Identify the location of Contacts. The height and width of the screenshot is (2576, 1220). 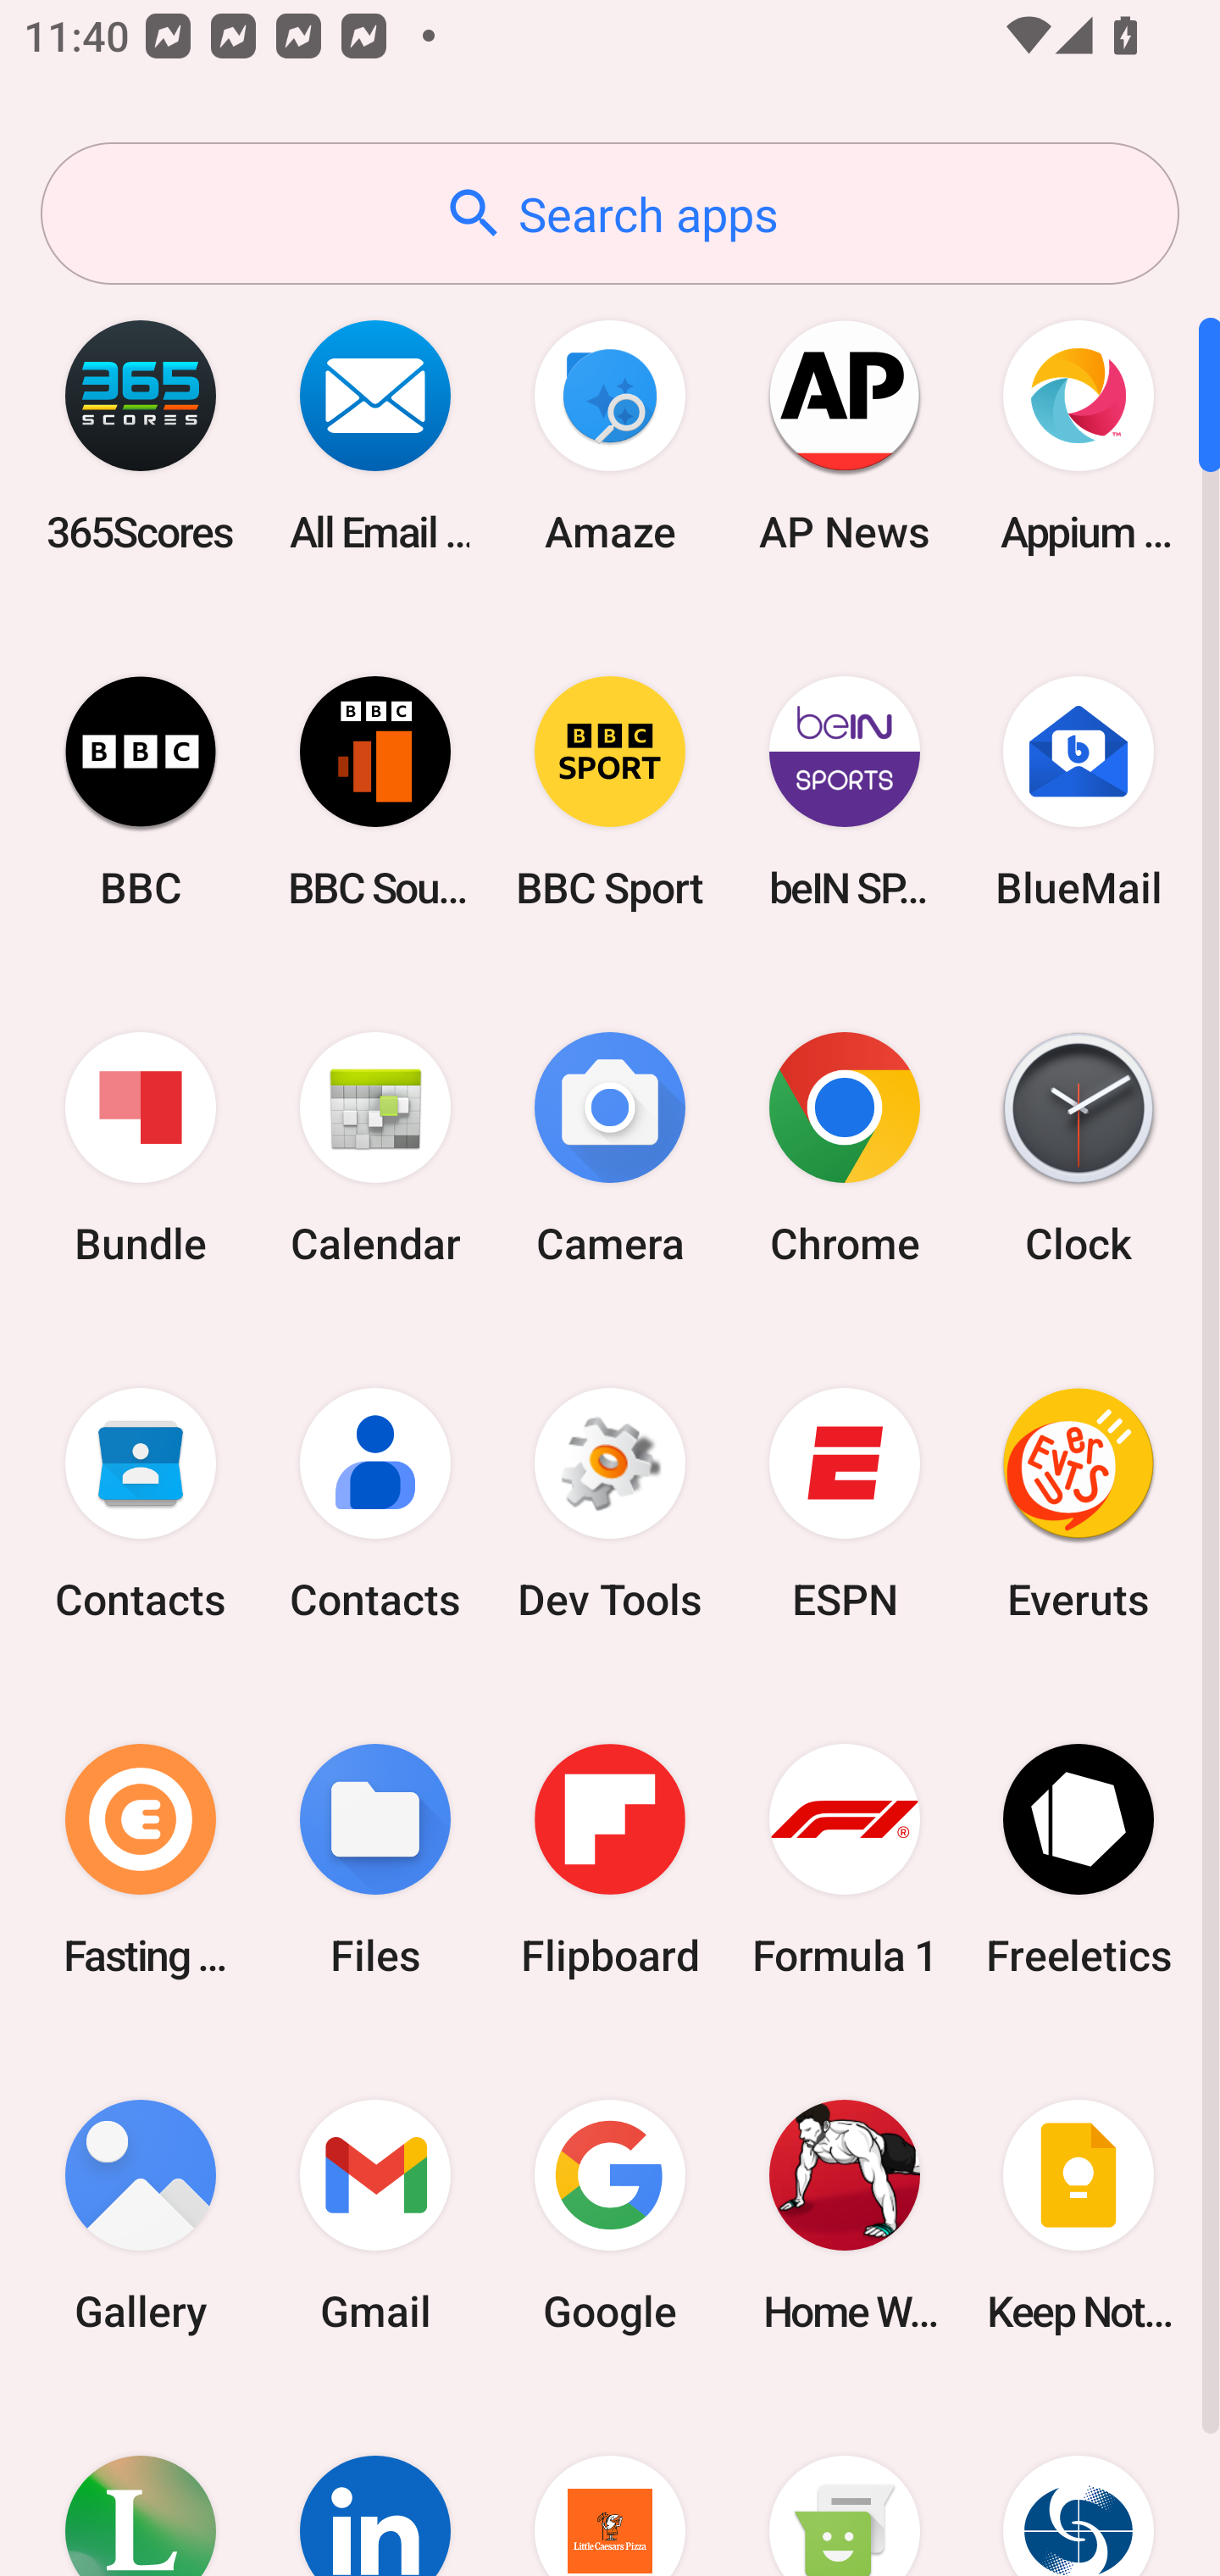
(141, 1504).